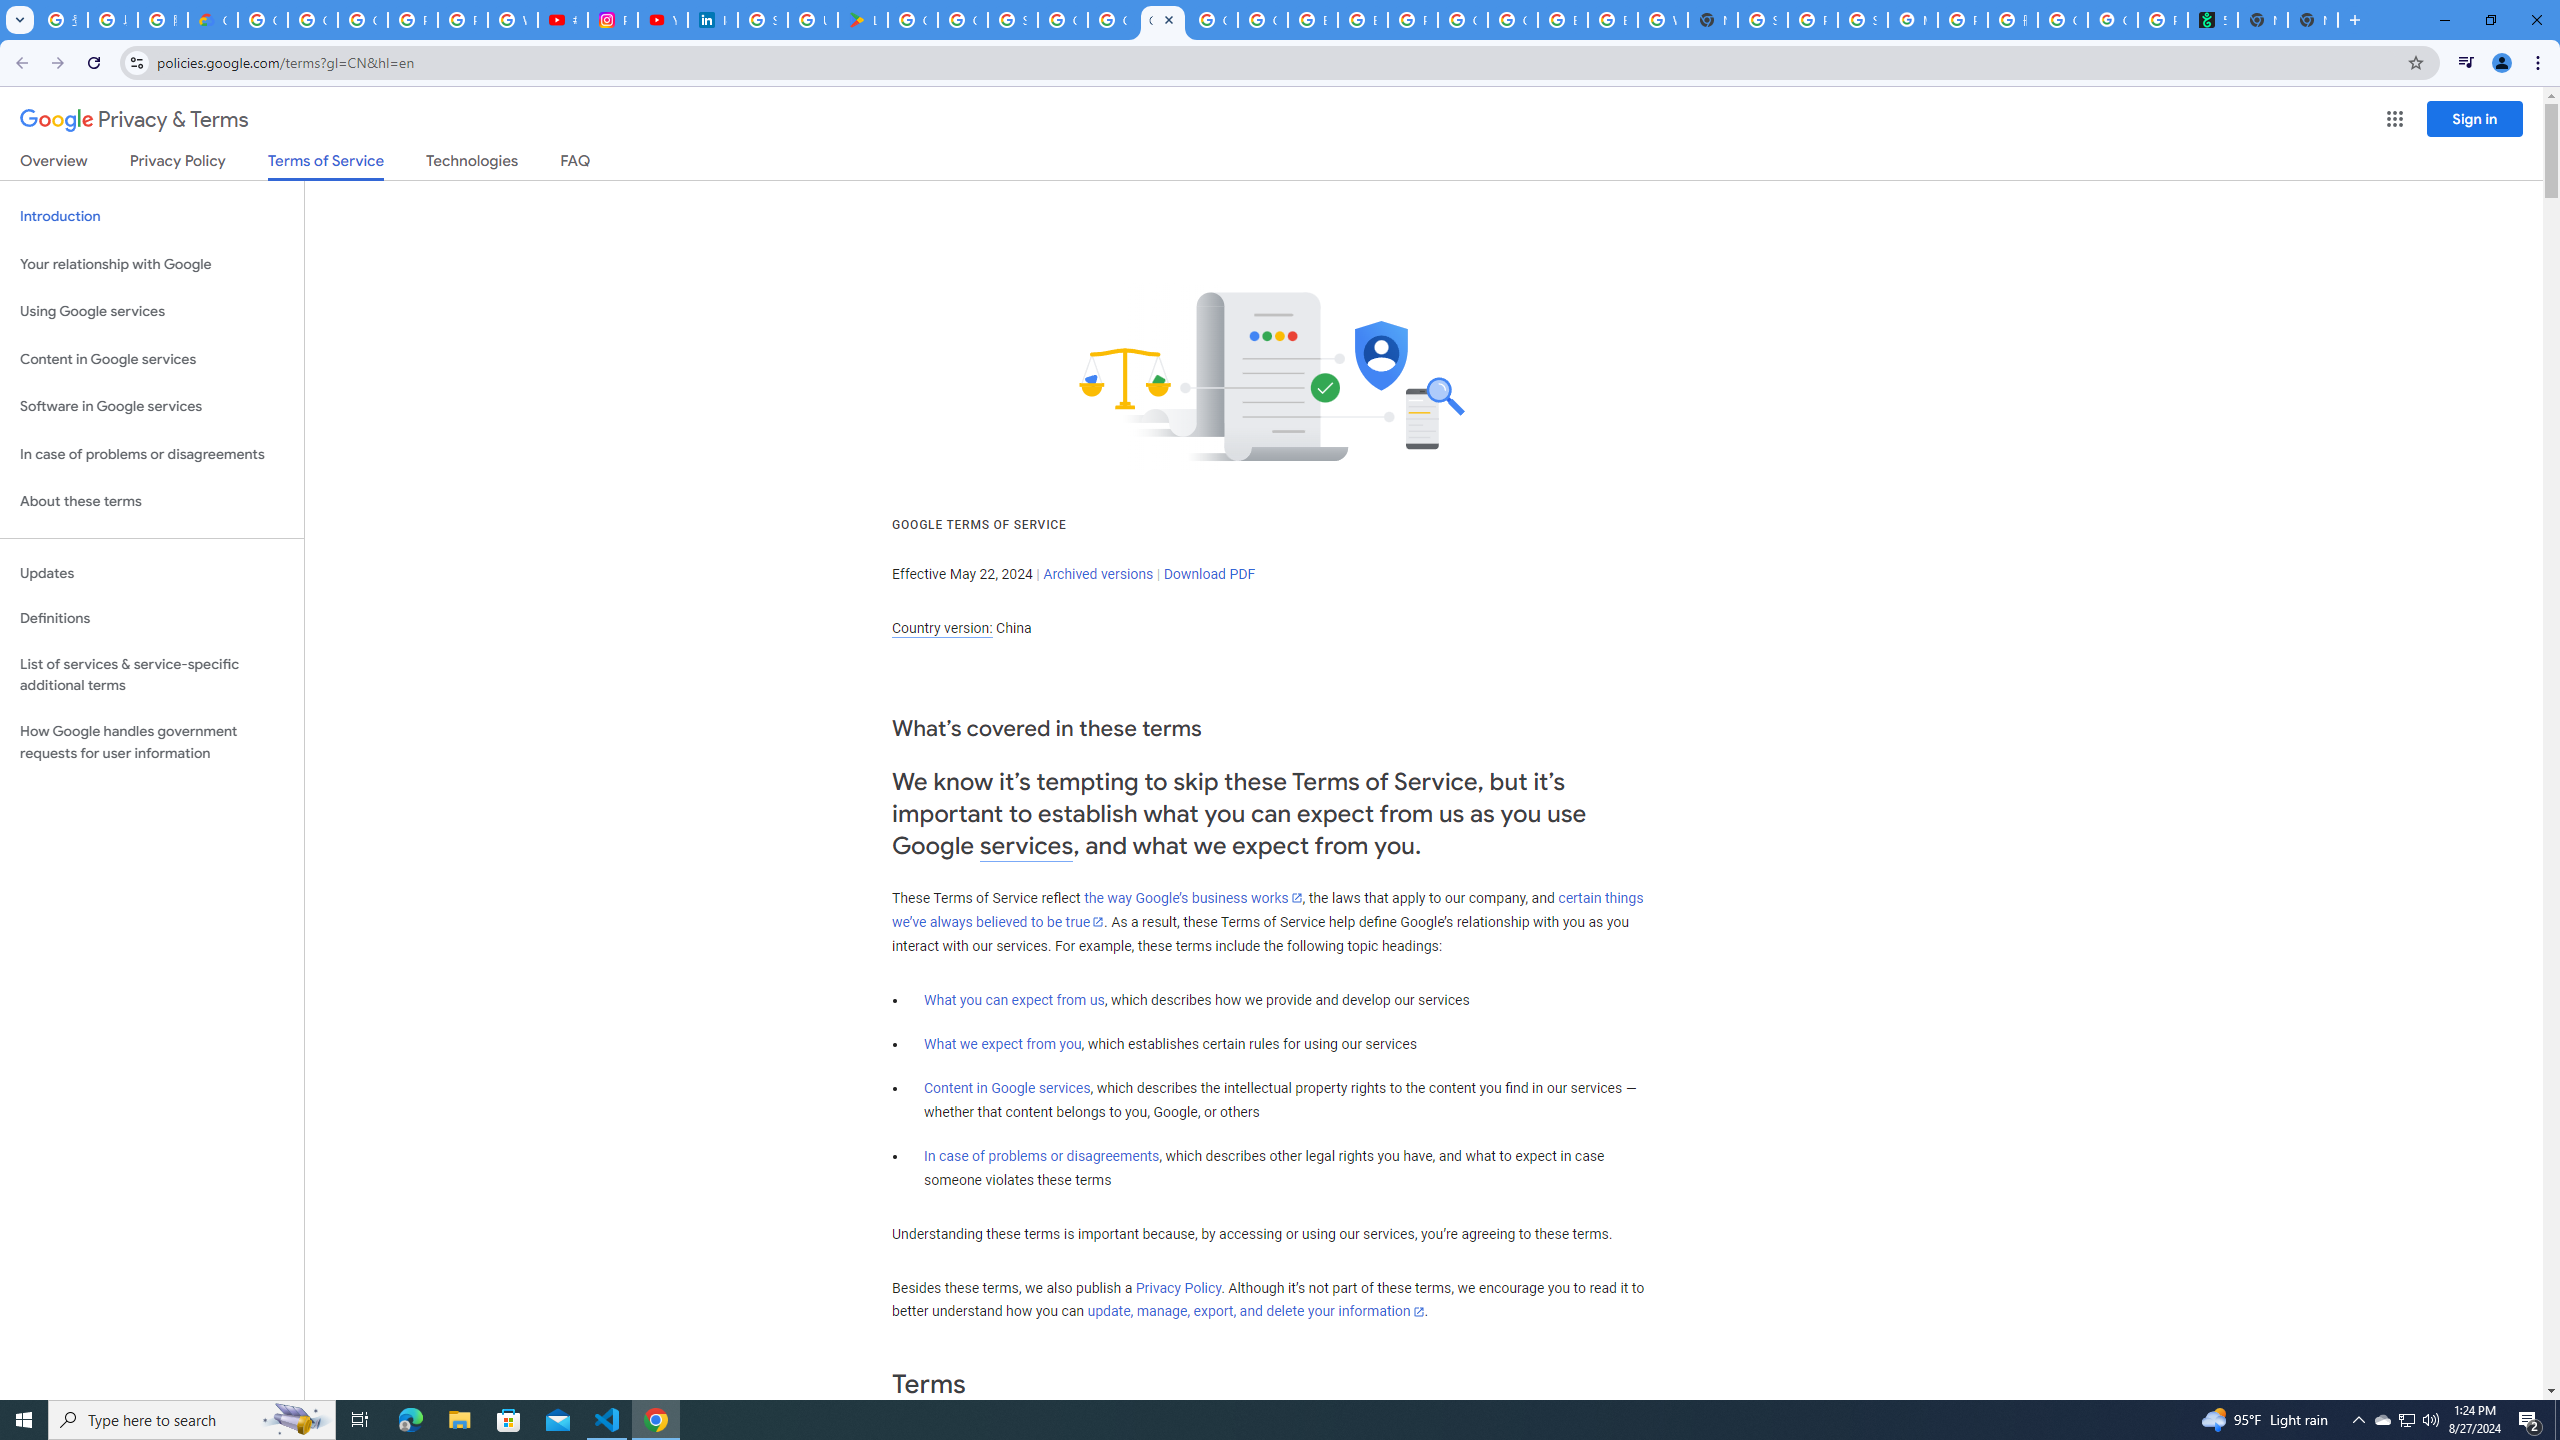 This screenshot has height=1440, width=2560. Describe the element at coordinates (762, 20) in the screenshot. I see `Sign in - Google Accounts` at that location.